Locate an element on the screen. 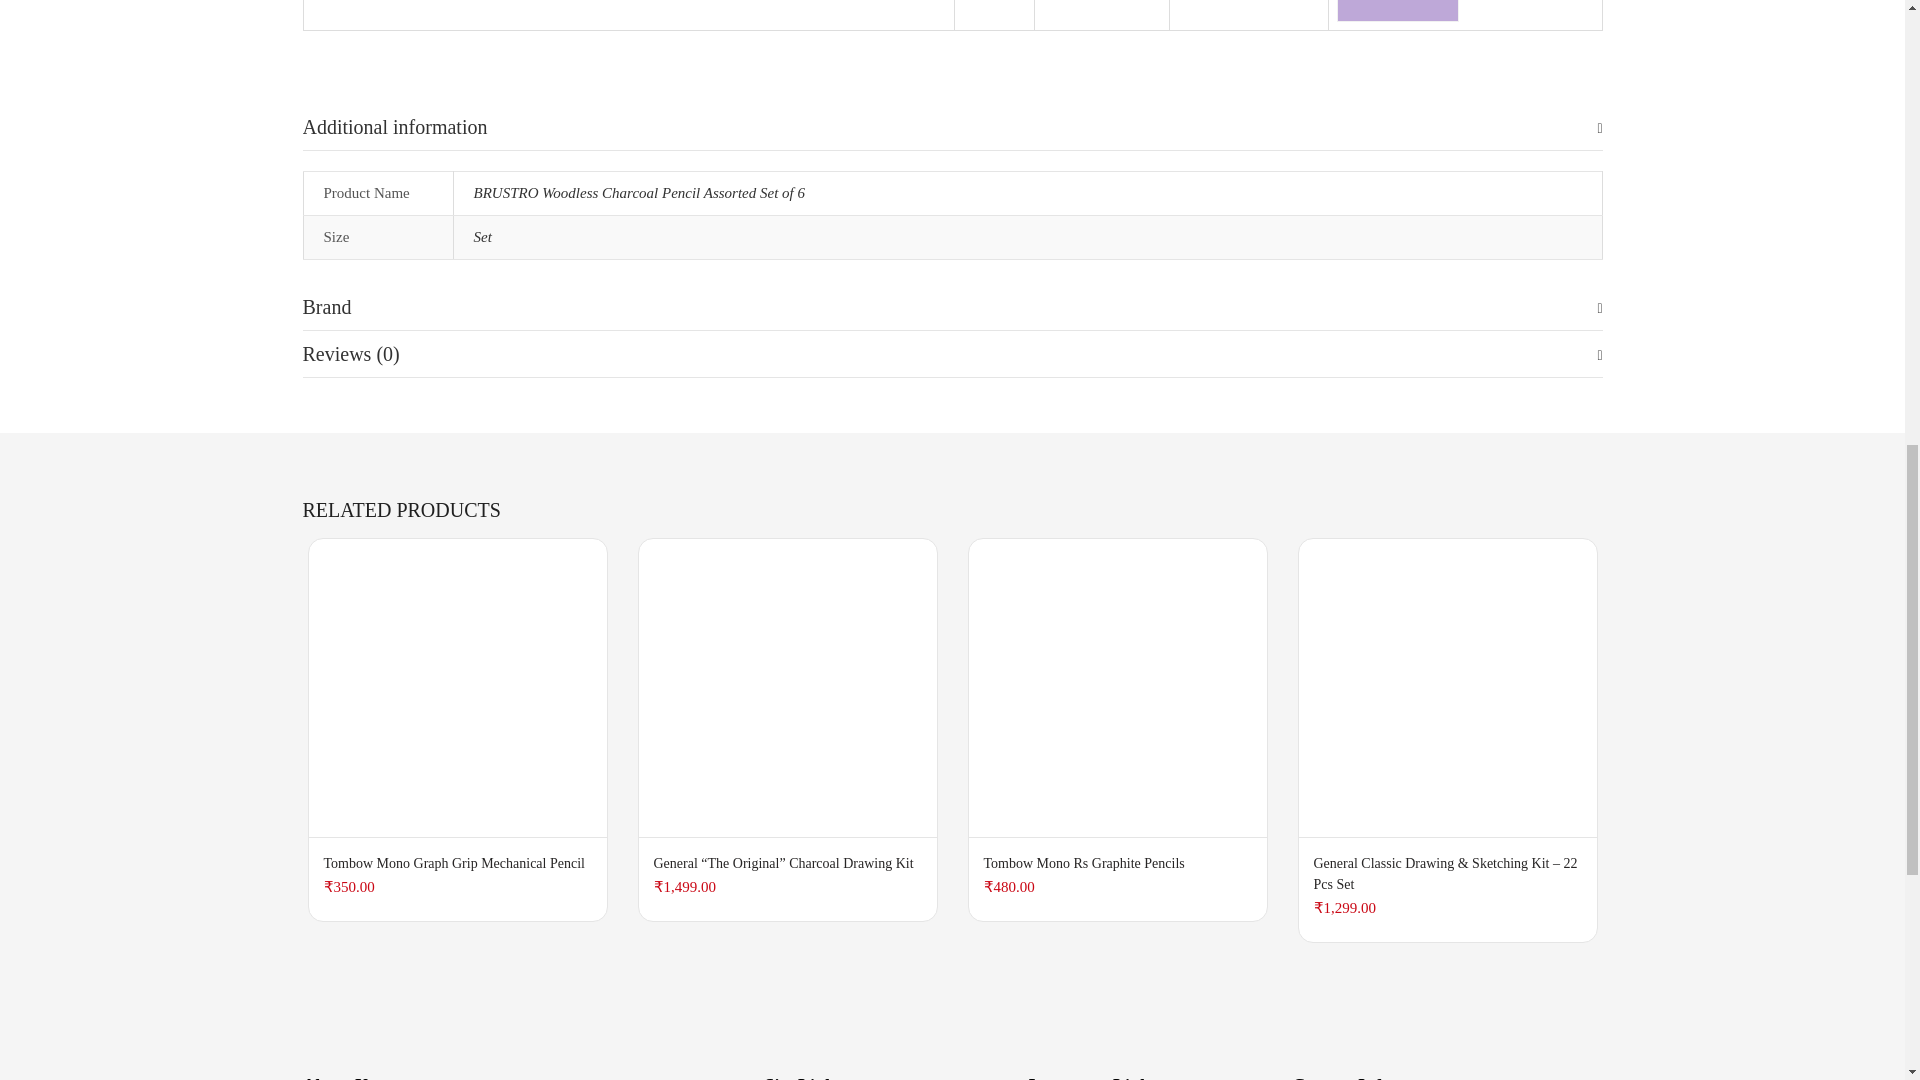 Image resolution: width=1920 pixels, height=1080 pixels. 1 is located at coordinates (1200, 6).